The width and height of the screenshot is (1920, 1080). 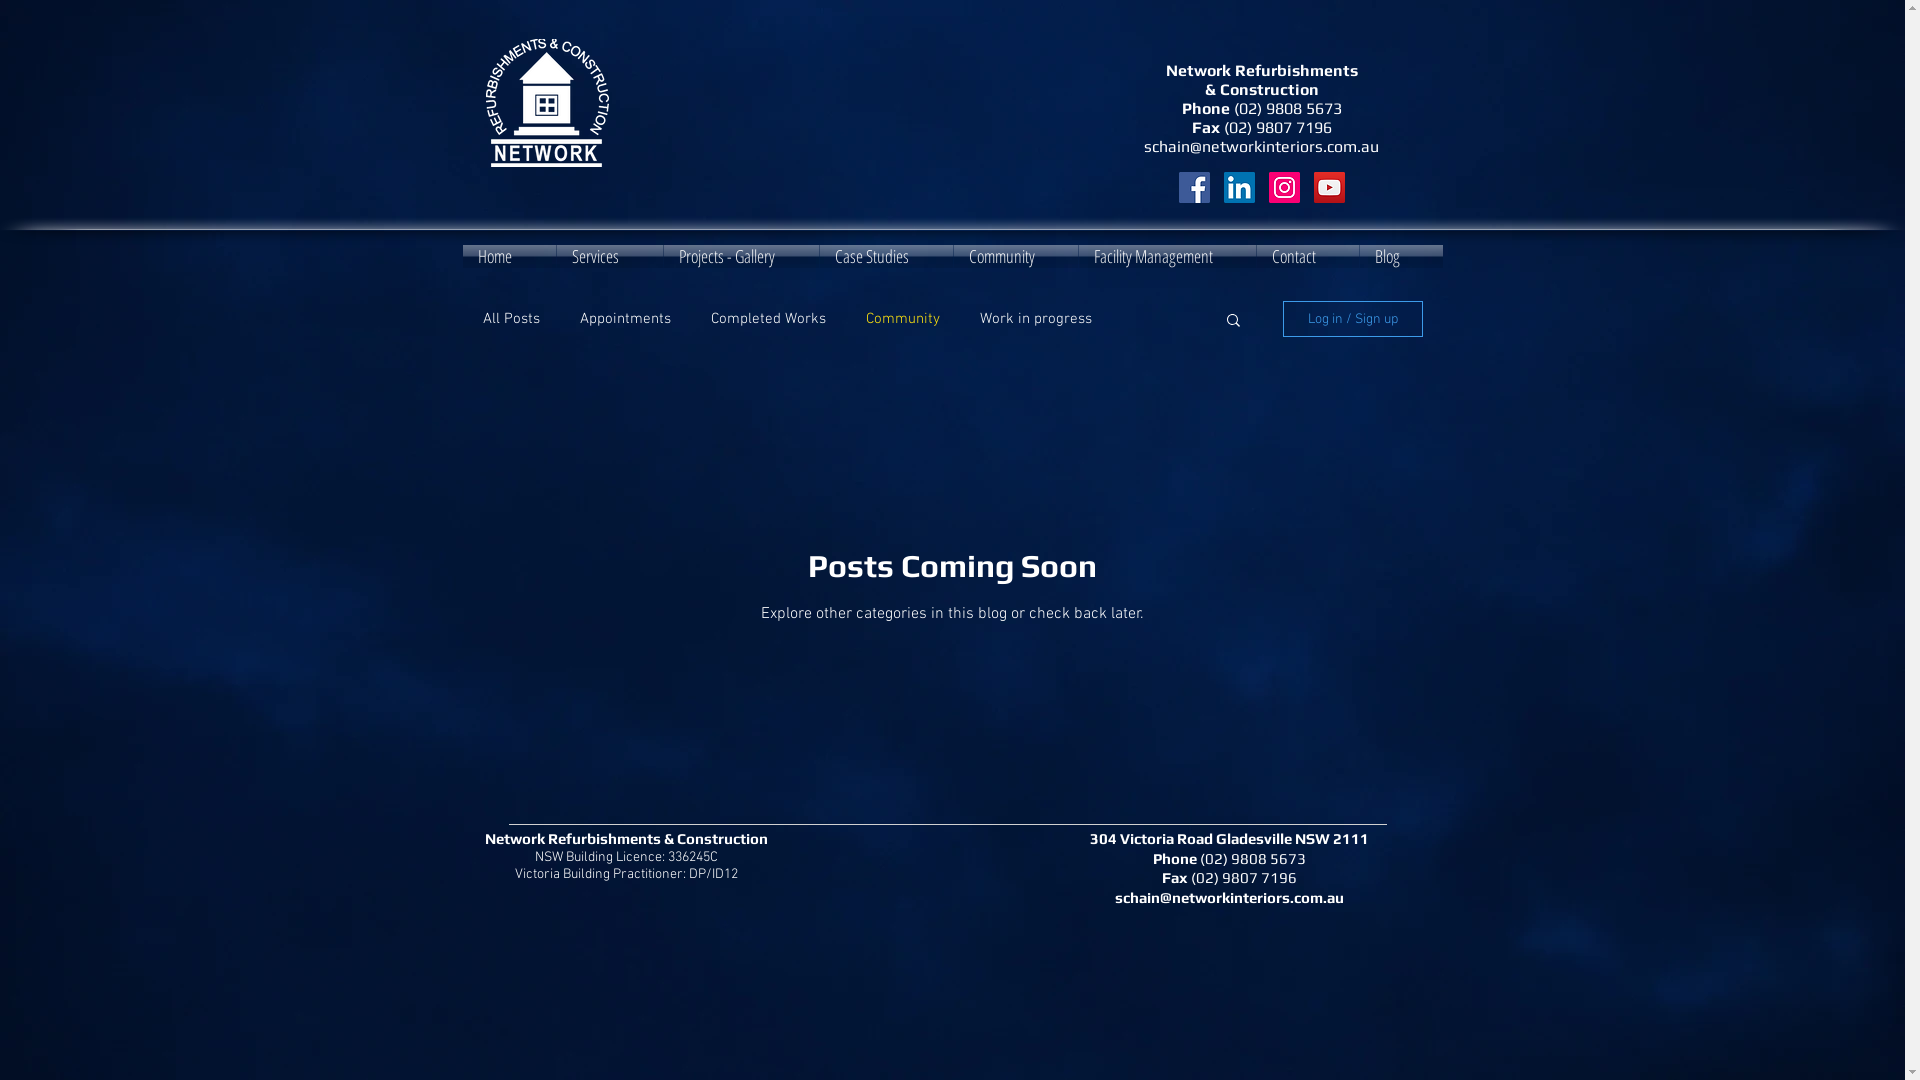 What do you see at coordinates (508, 256) in the screenshot?
I see `Home` at bounding box center [508, 256].